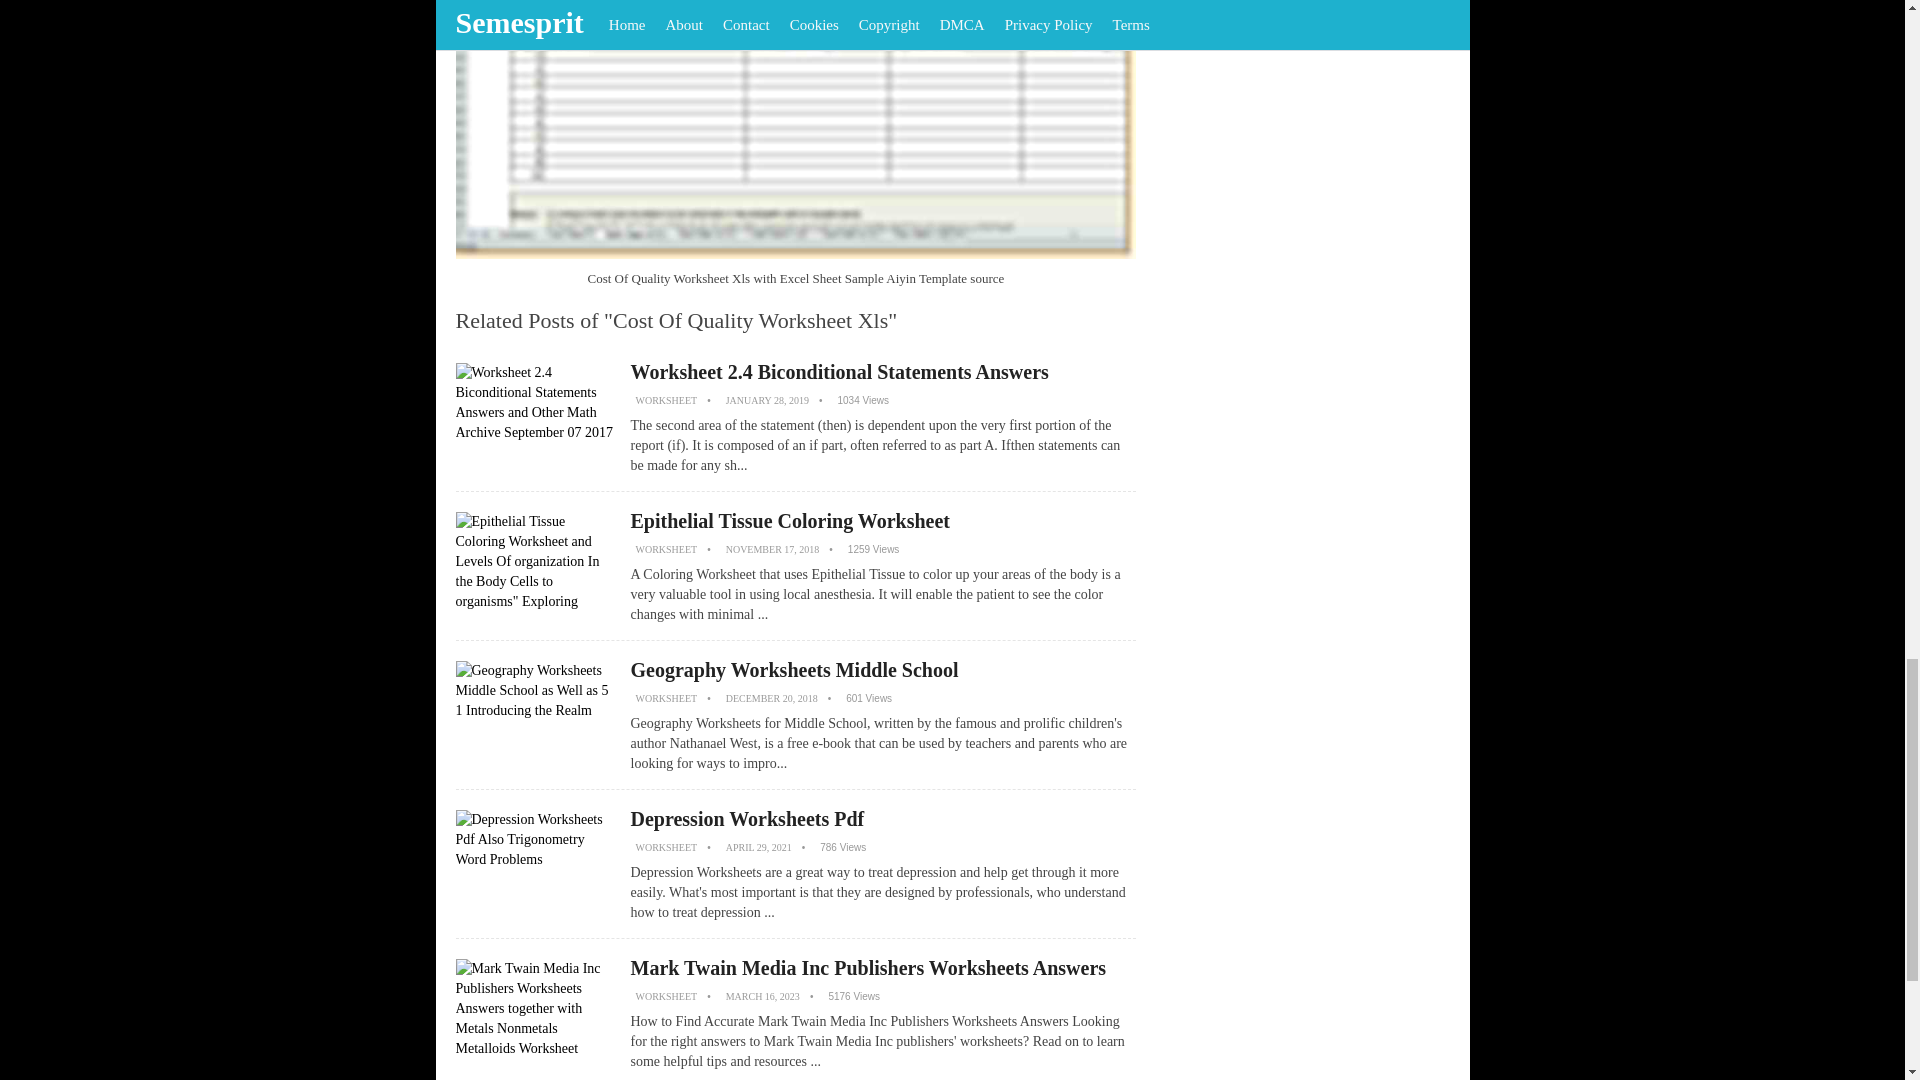 Image resolution: width=1920 pixels, height=1080 pixels. I want to click on WORKSHEET, so click(666, 996).